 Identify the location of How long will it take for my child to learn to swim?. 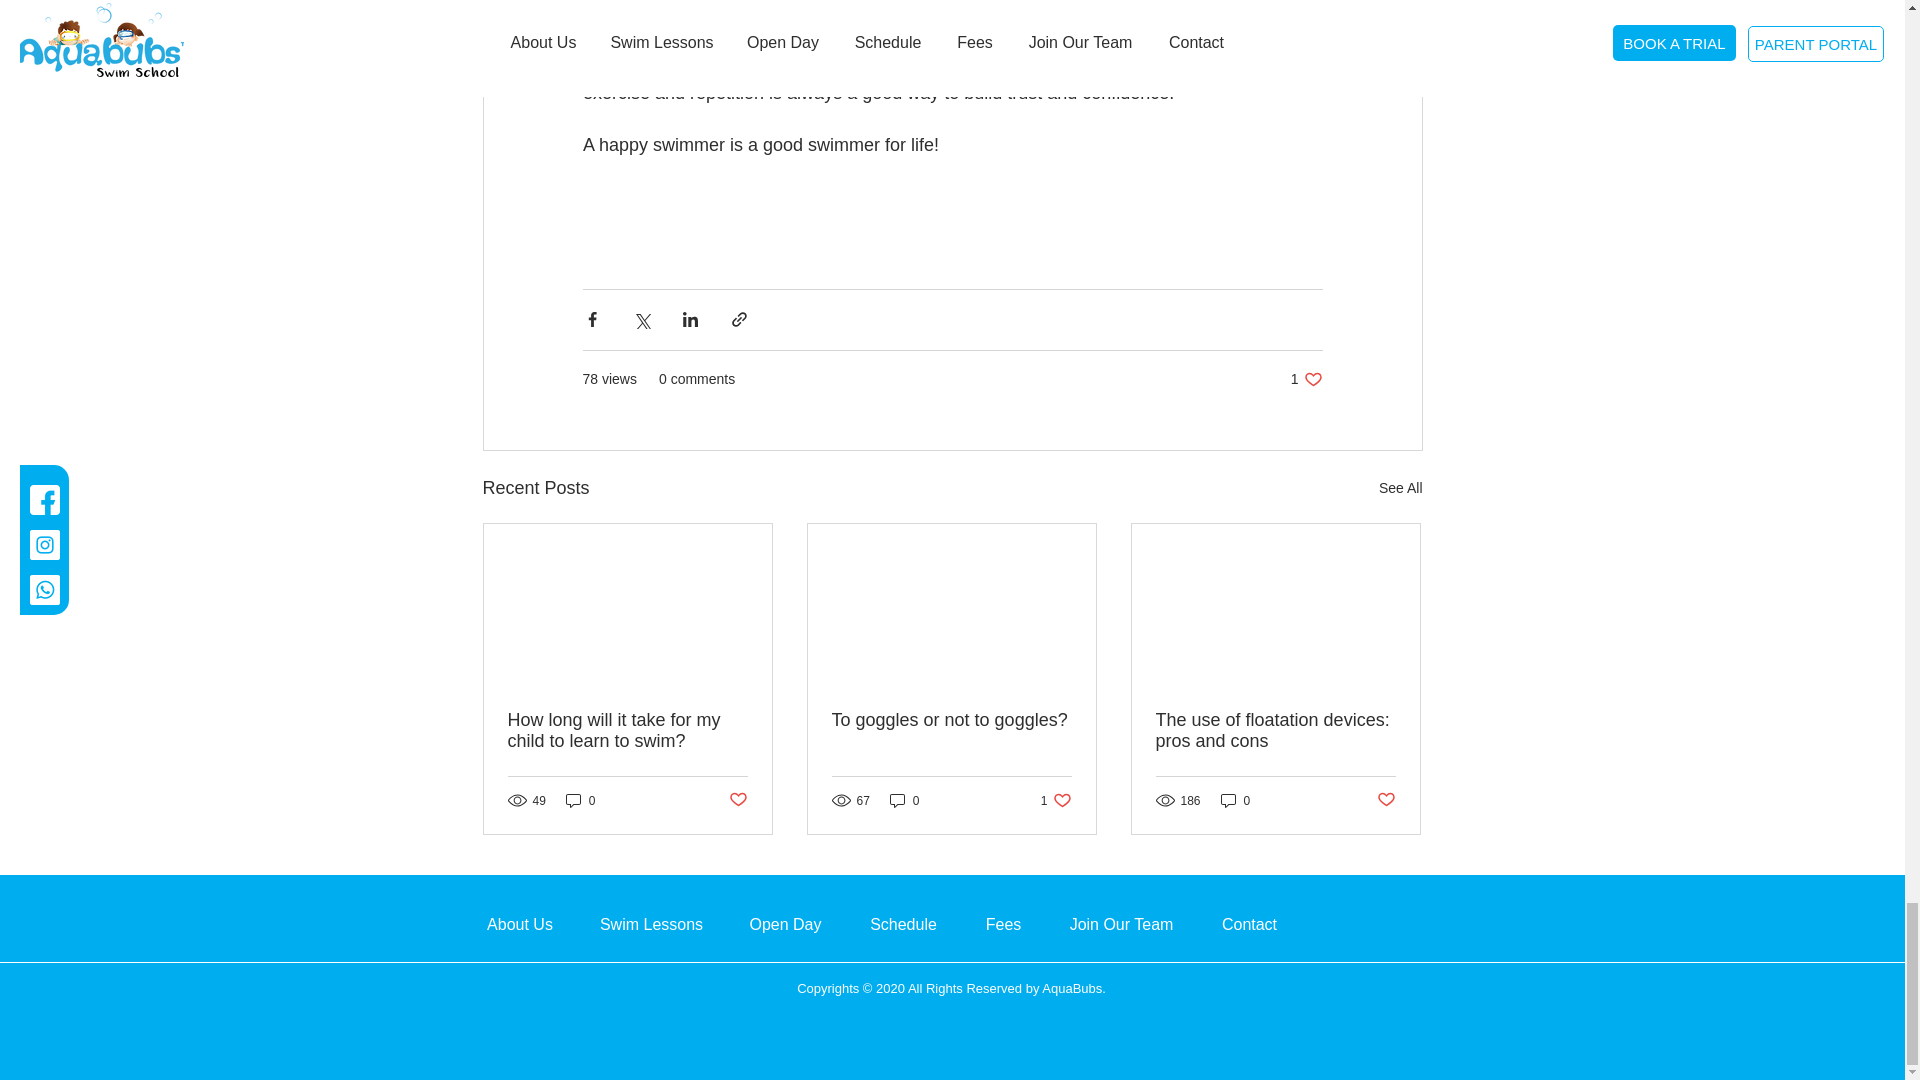
(736, 800).